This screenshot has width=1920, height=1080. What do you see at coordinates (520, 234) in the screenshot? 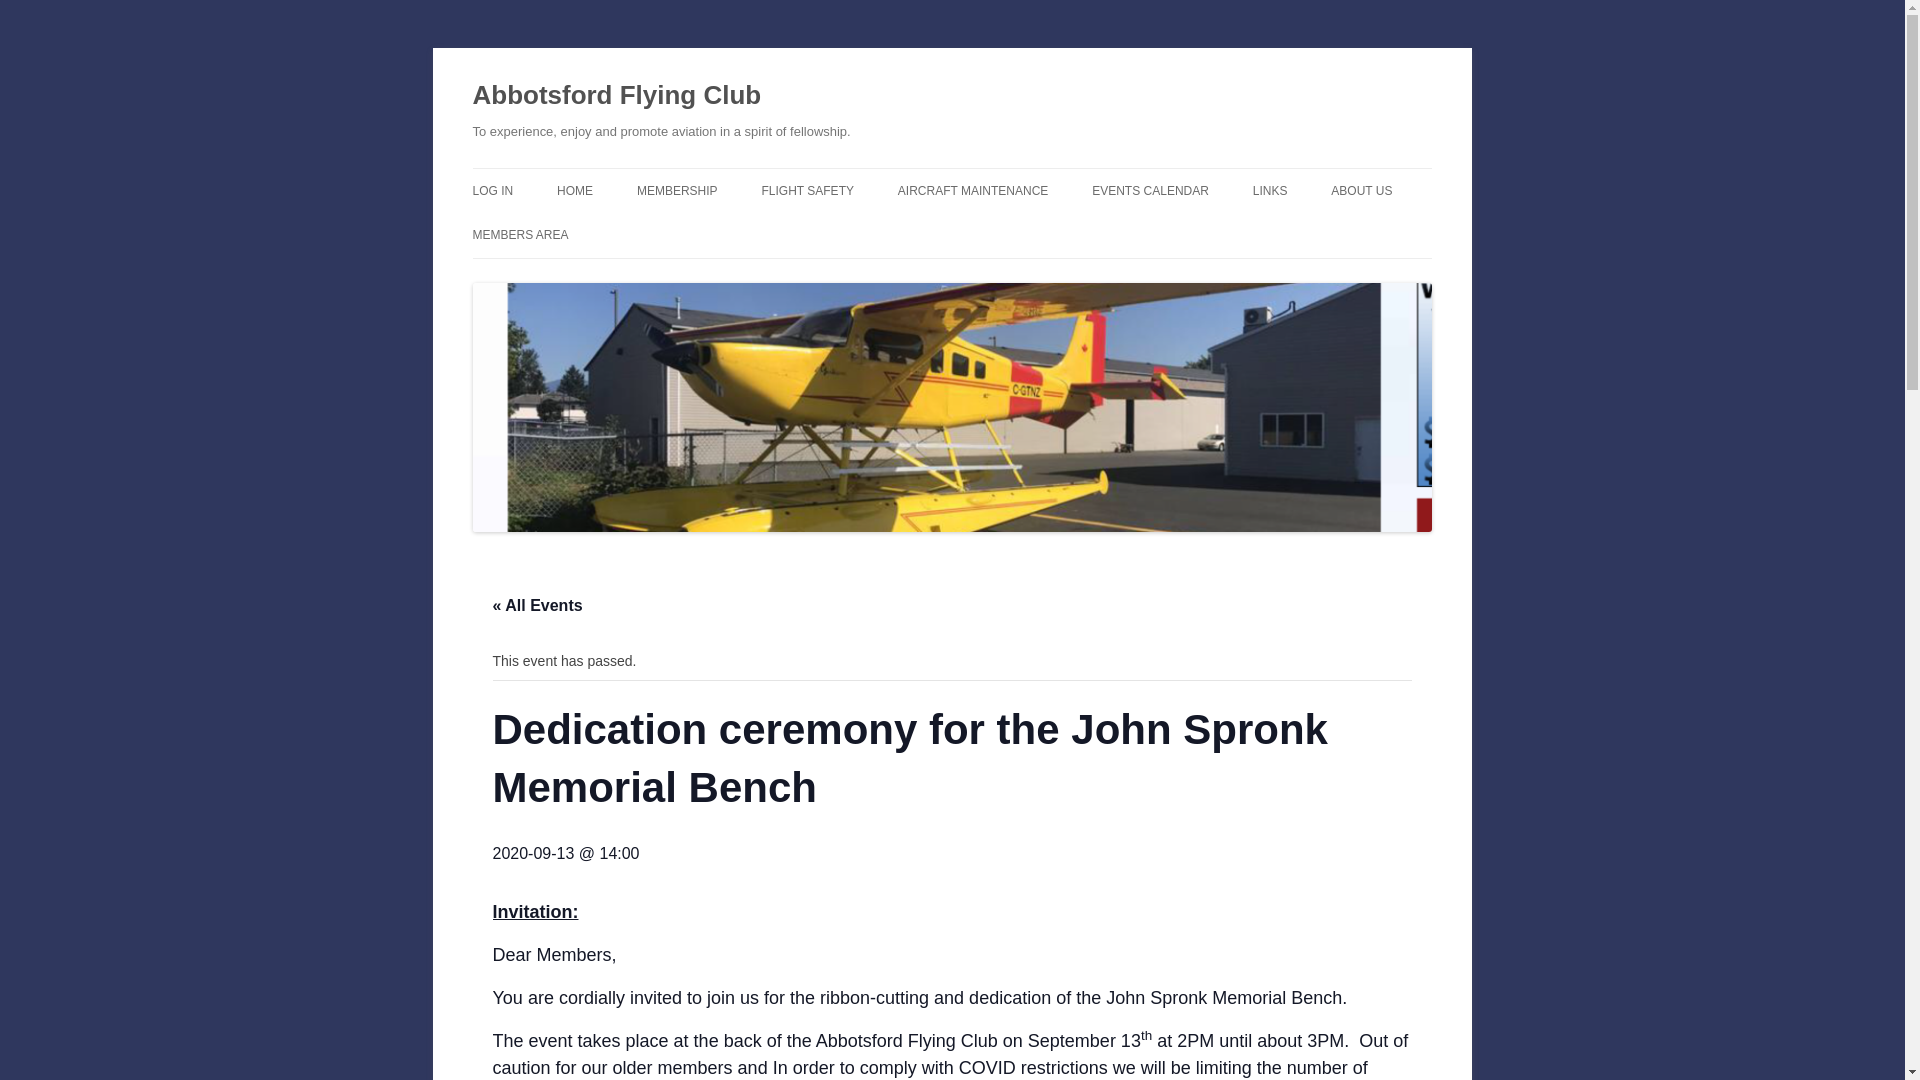
I see `MEMBERS AREA` at bounding box center [520, 234].